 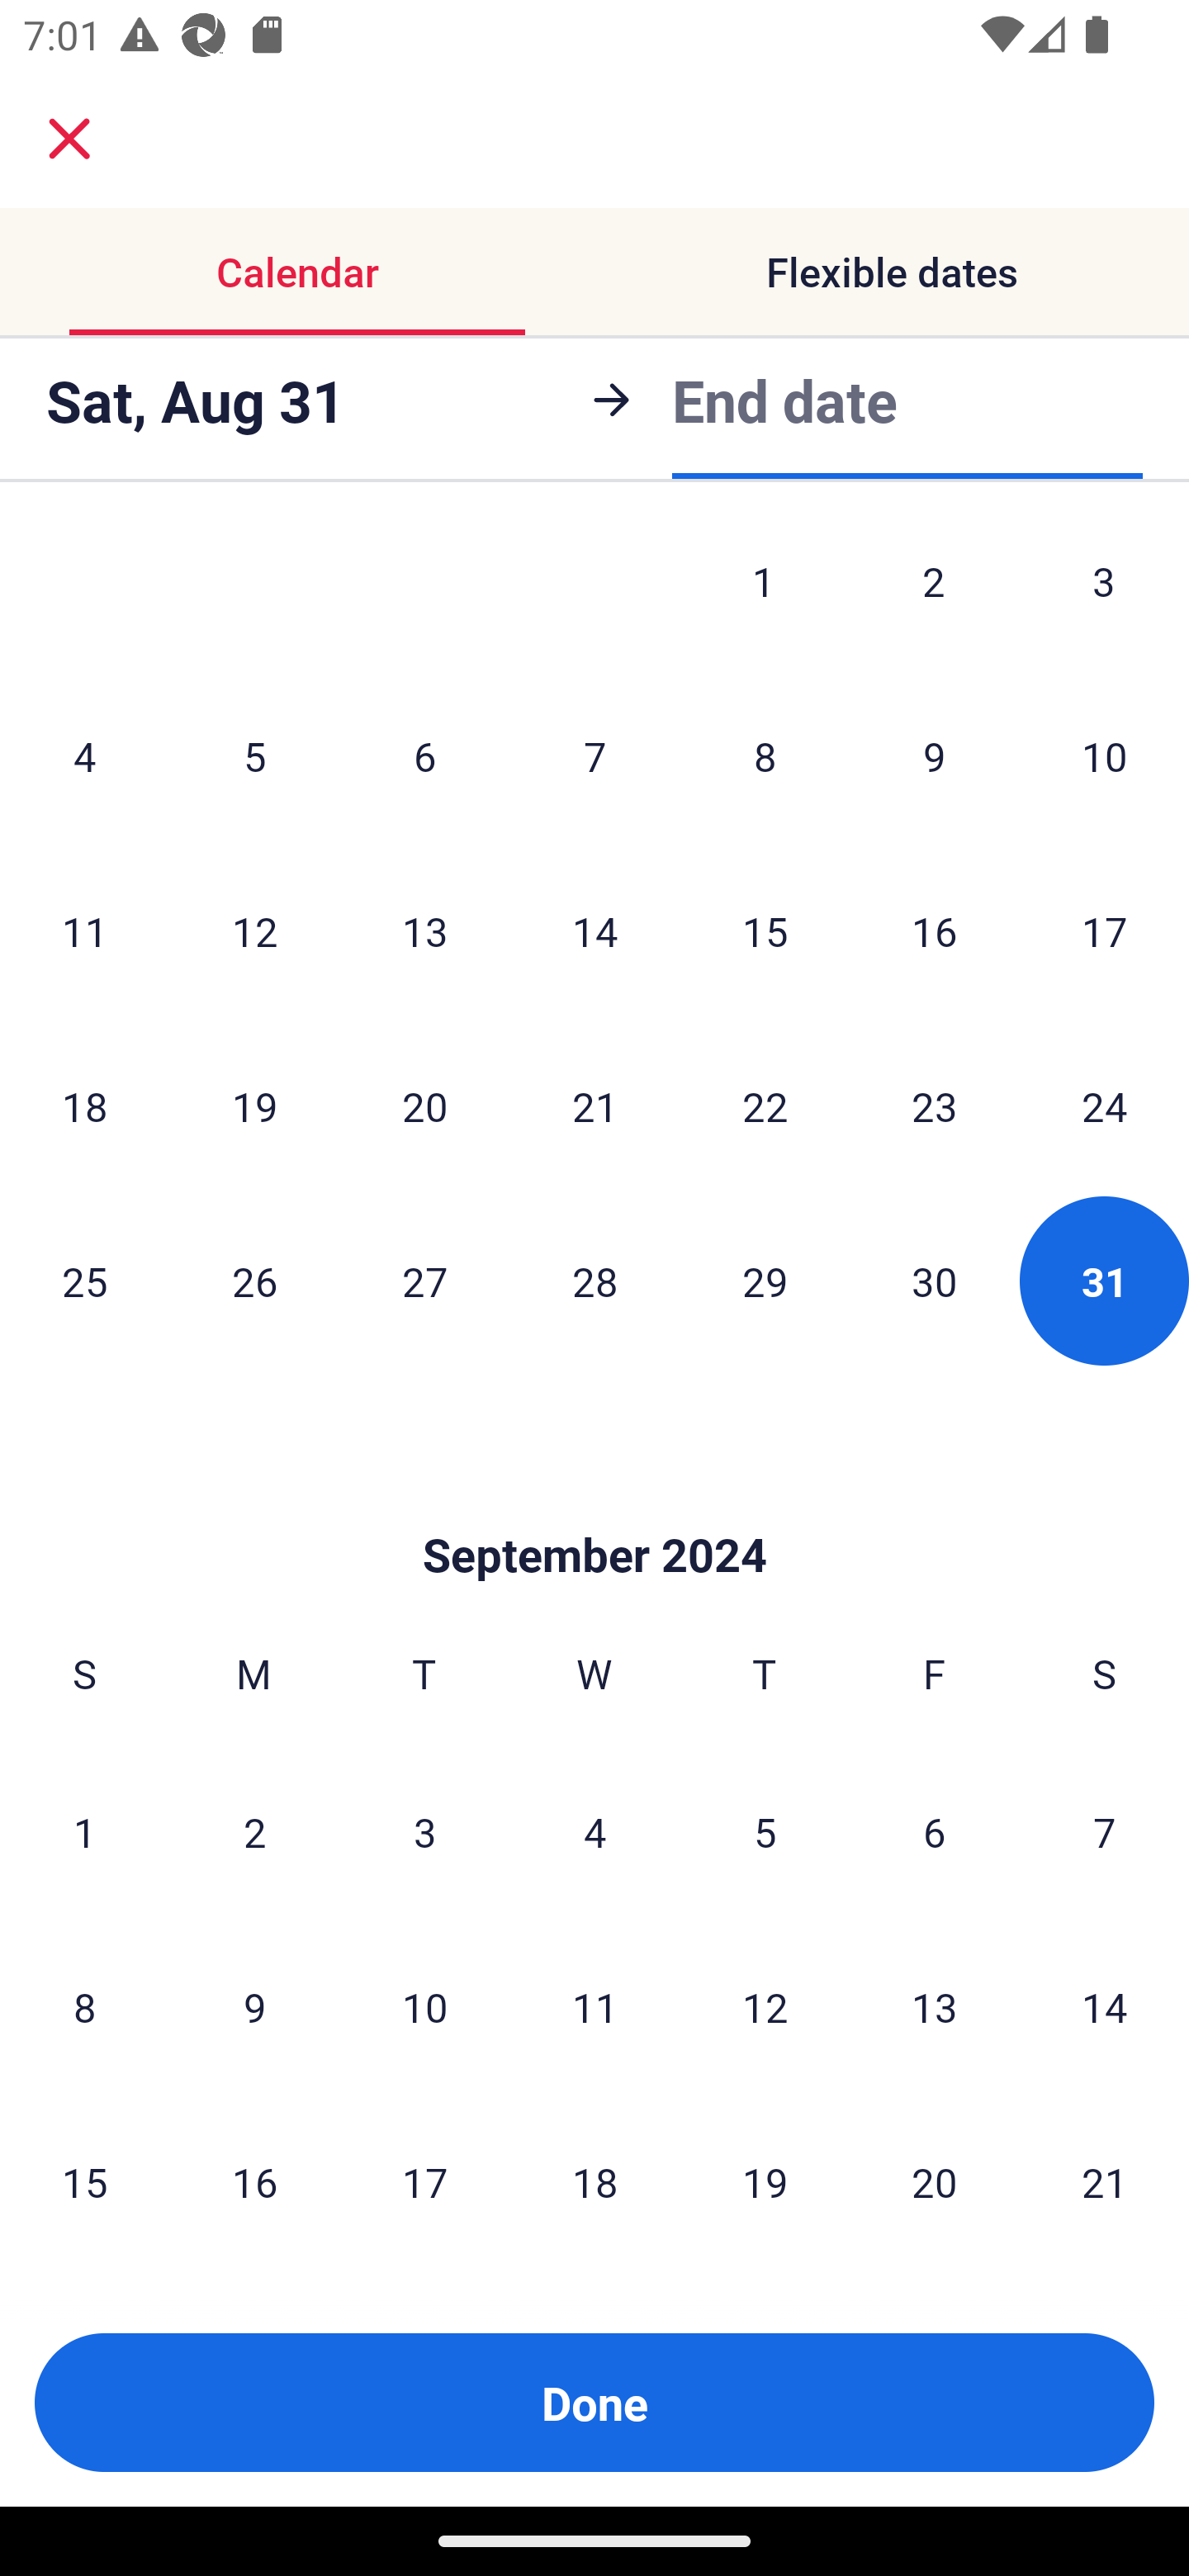 I want to click on 12 Monday, August 12, 2024, so click(x=254, y=931).